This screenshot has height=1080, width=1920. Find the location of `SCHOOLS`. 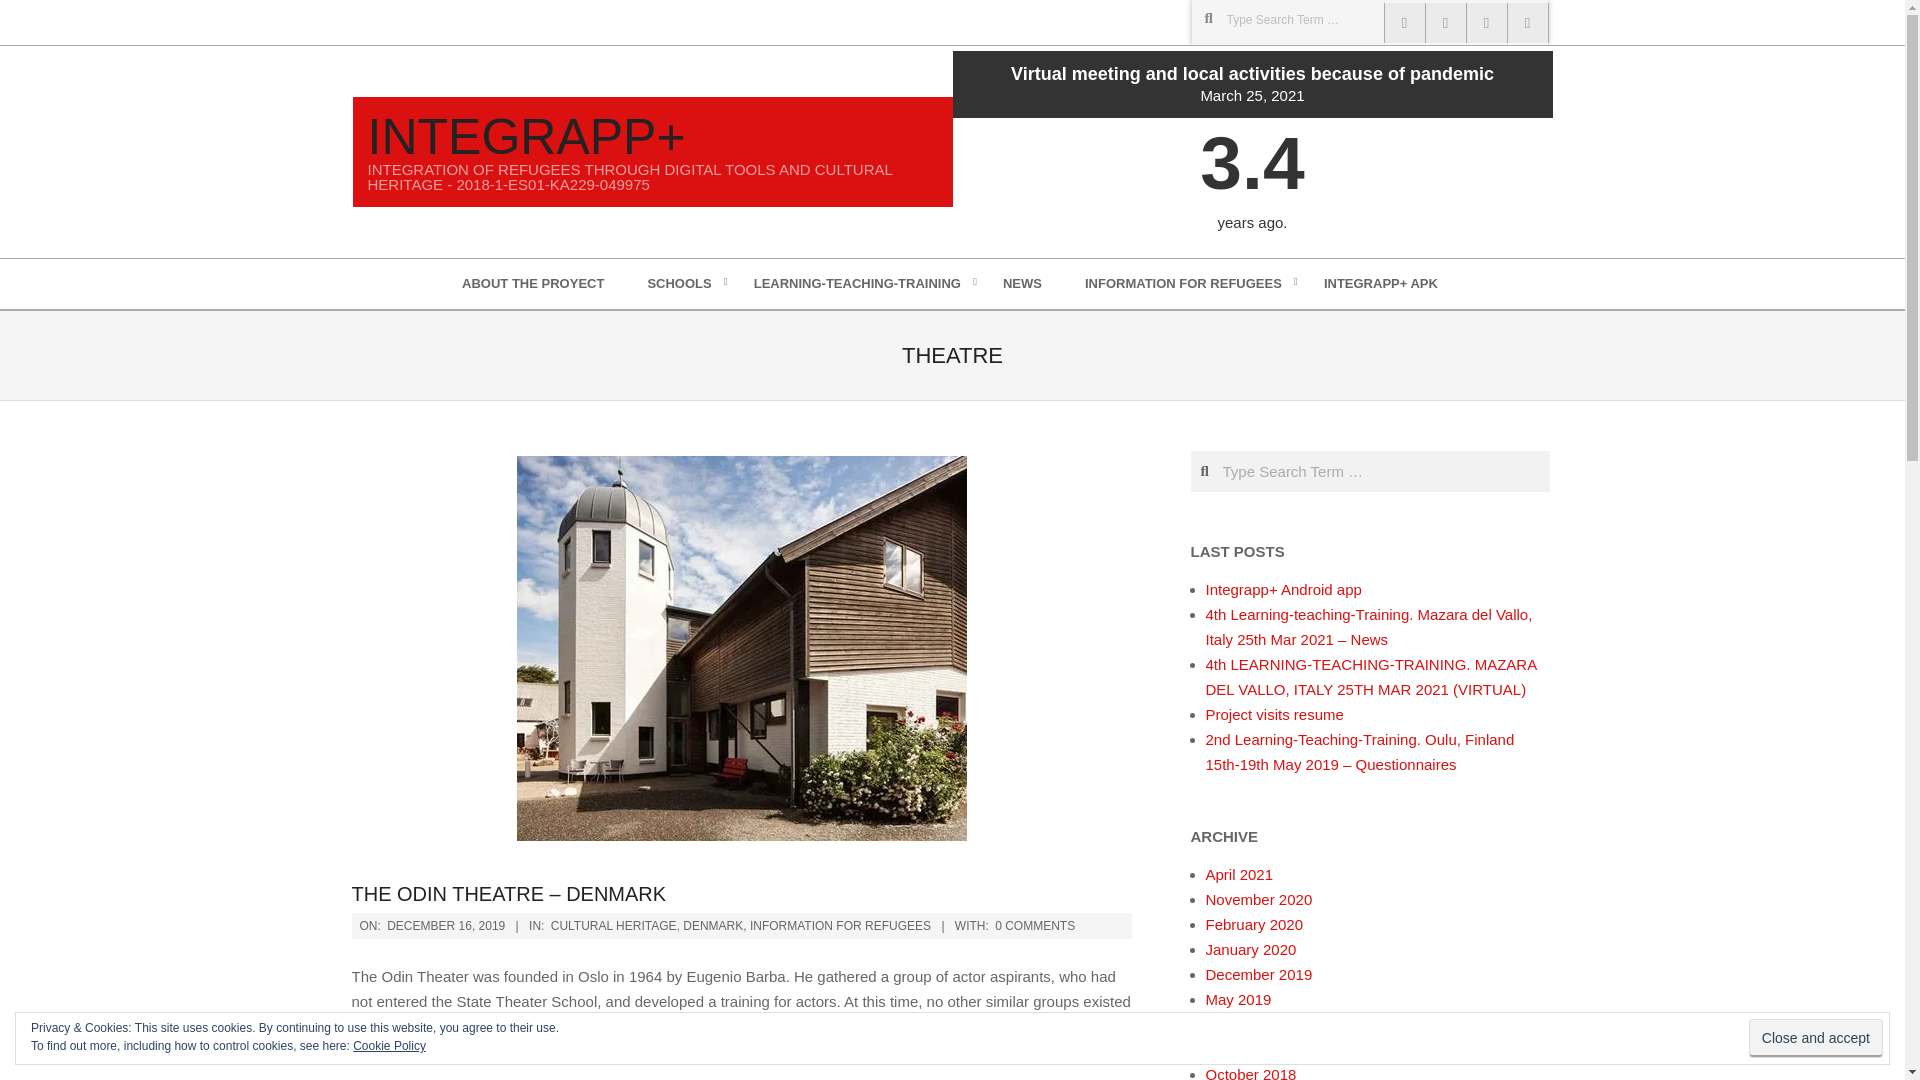

SCHOOLS is located at coordinates (680, 284).